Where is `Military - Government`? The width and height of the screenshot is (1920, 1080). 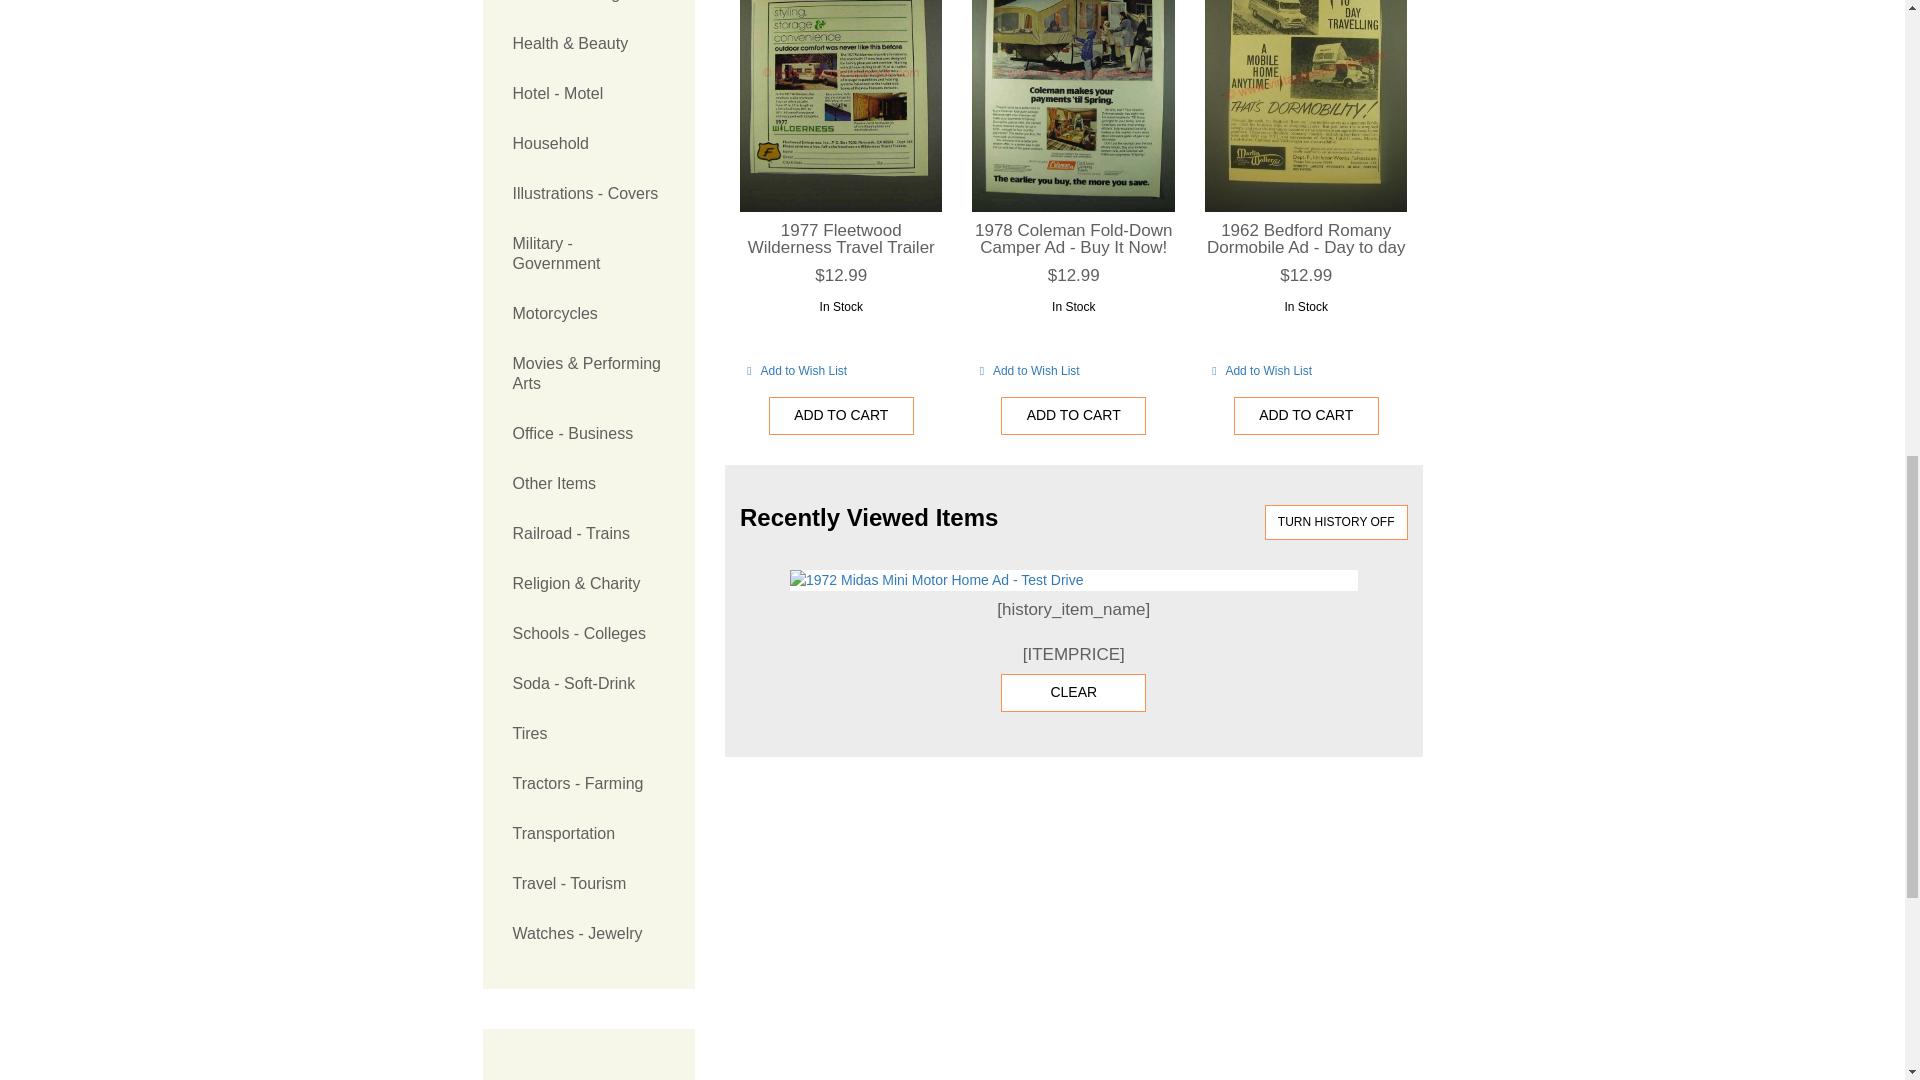
Military - Government is located at coordinates (588, 254).